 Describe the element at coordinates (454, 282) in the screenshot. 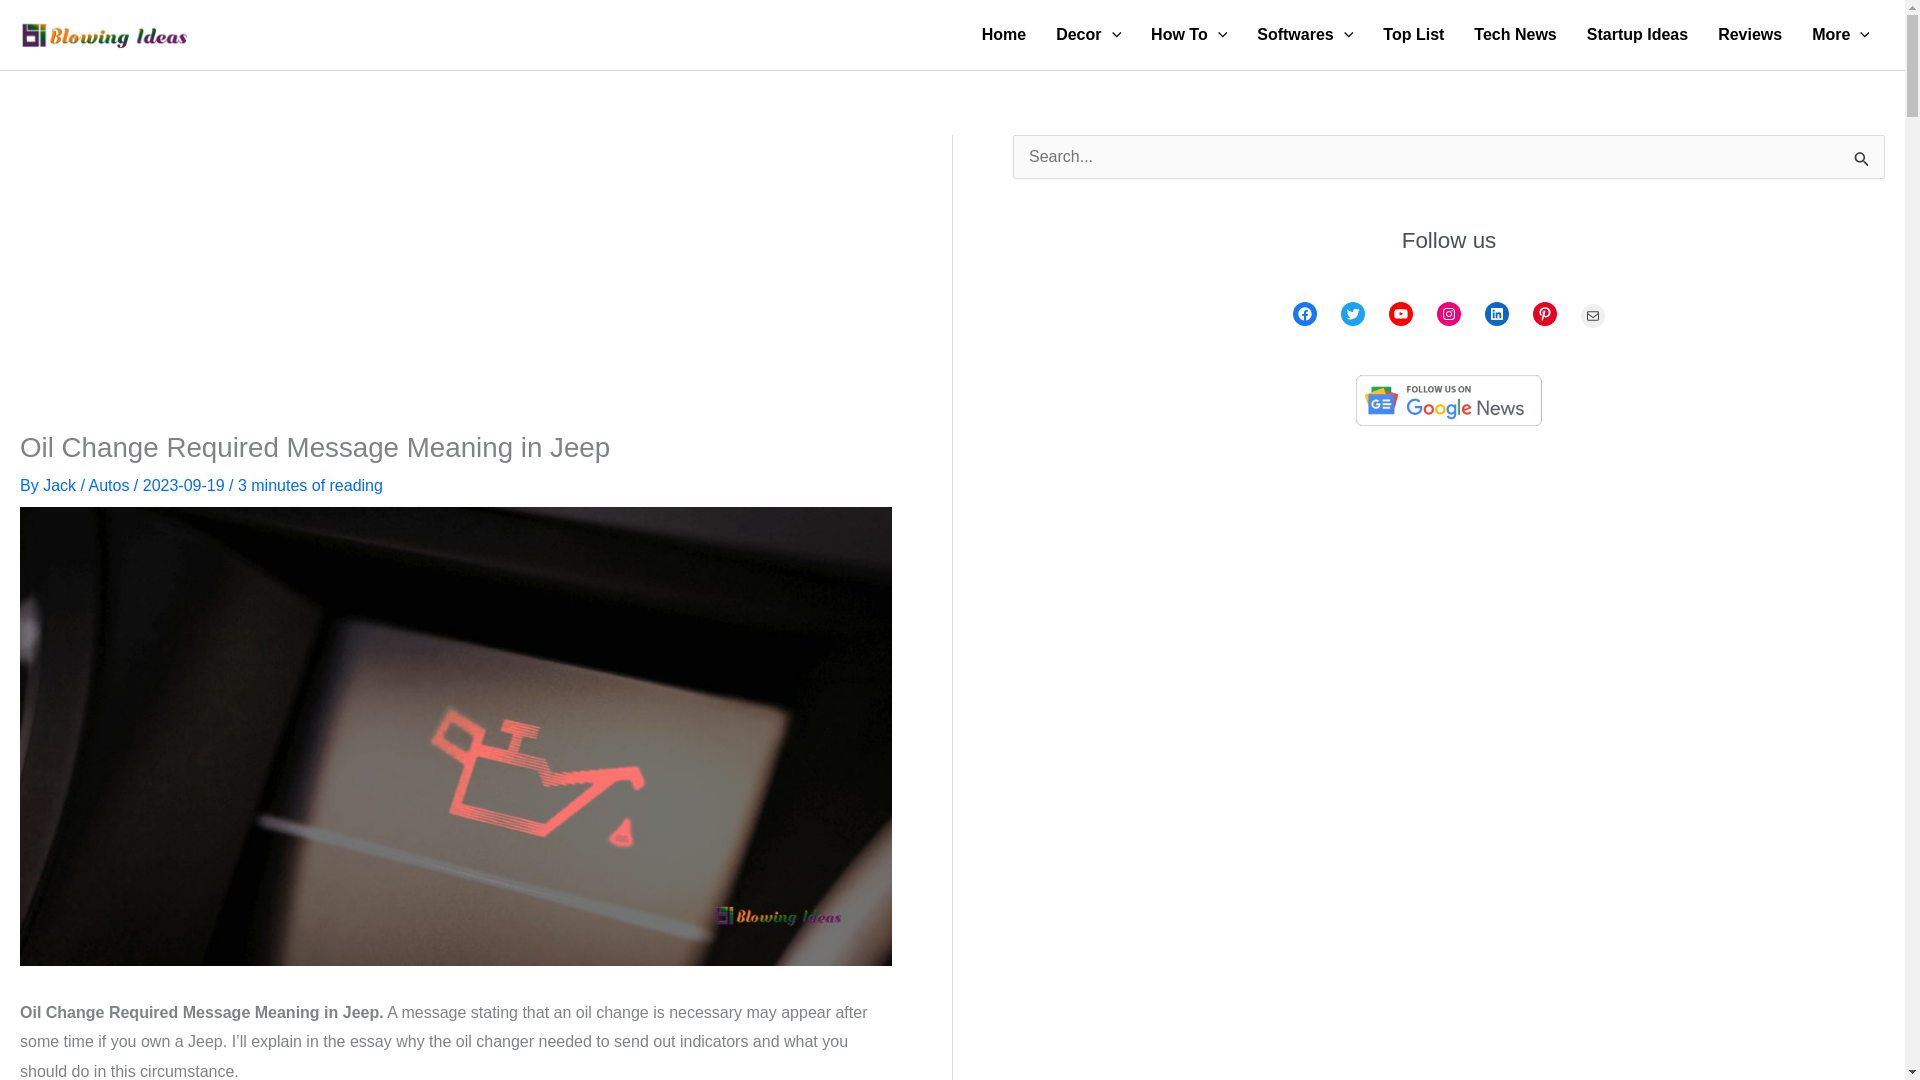

I see `Advertisement` at that location.